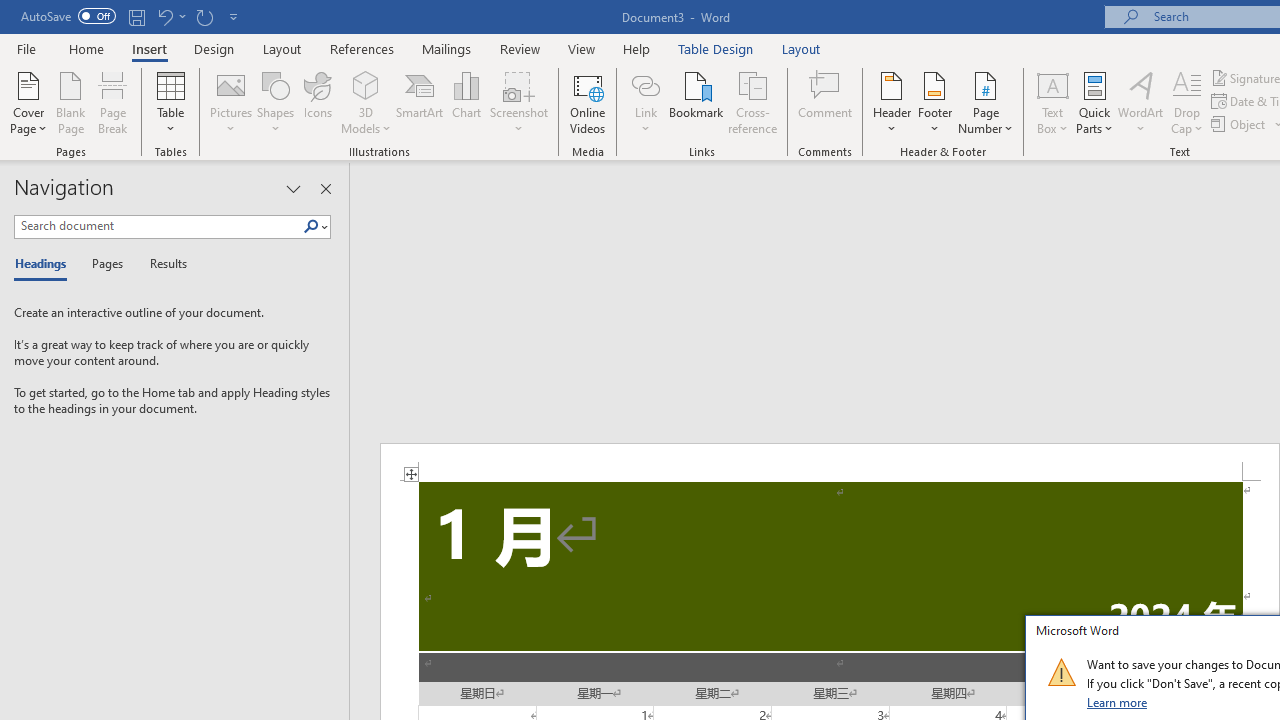 The height and width of the screenshot is (720, 1280). What do you see at coordinates (645, 84) in the screenshot?
I see `Link` at bounding box center [645, 84].